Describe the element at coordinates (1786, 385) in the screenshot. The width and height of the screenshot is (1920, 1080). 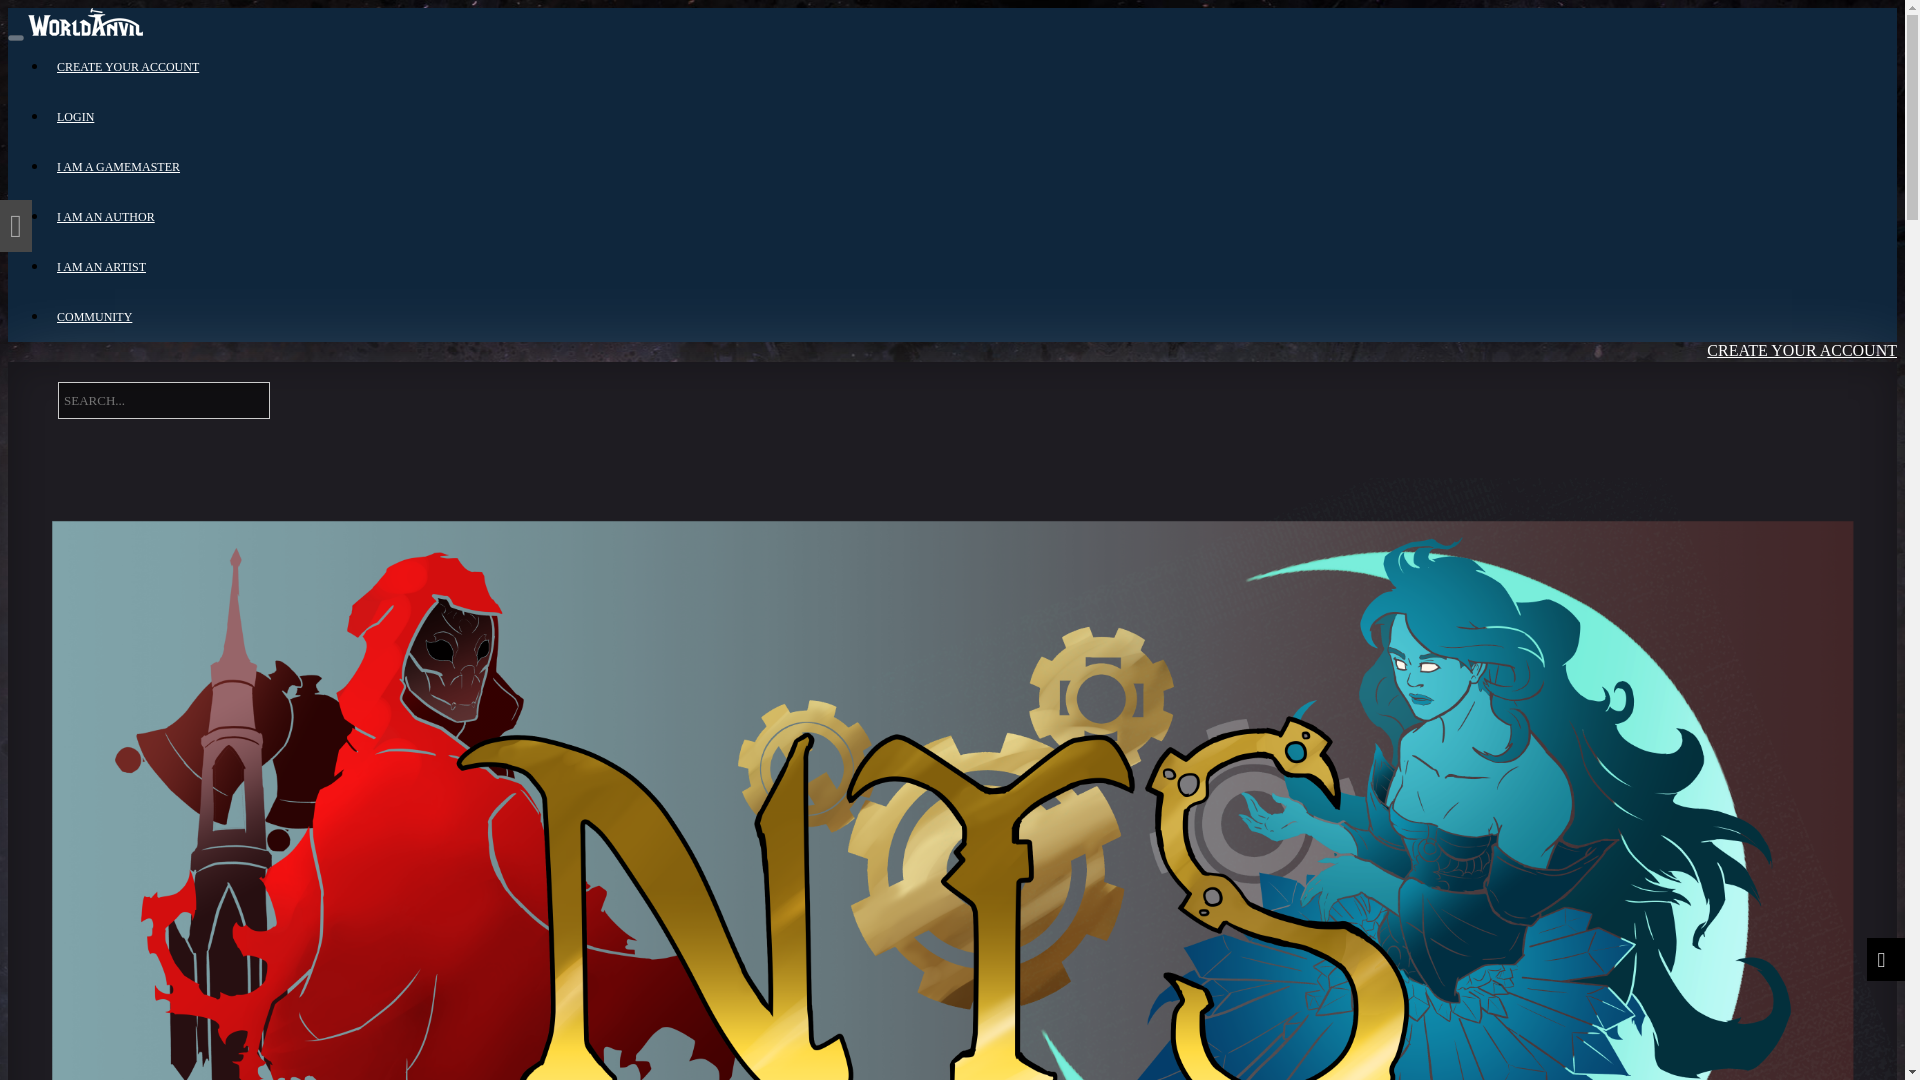
I see `CREATE YOUR ACCOUNT` at that location.